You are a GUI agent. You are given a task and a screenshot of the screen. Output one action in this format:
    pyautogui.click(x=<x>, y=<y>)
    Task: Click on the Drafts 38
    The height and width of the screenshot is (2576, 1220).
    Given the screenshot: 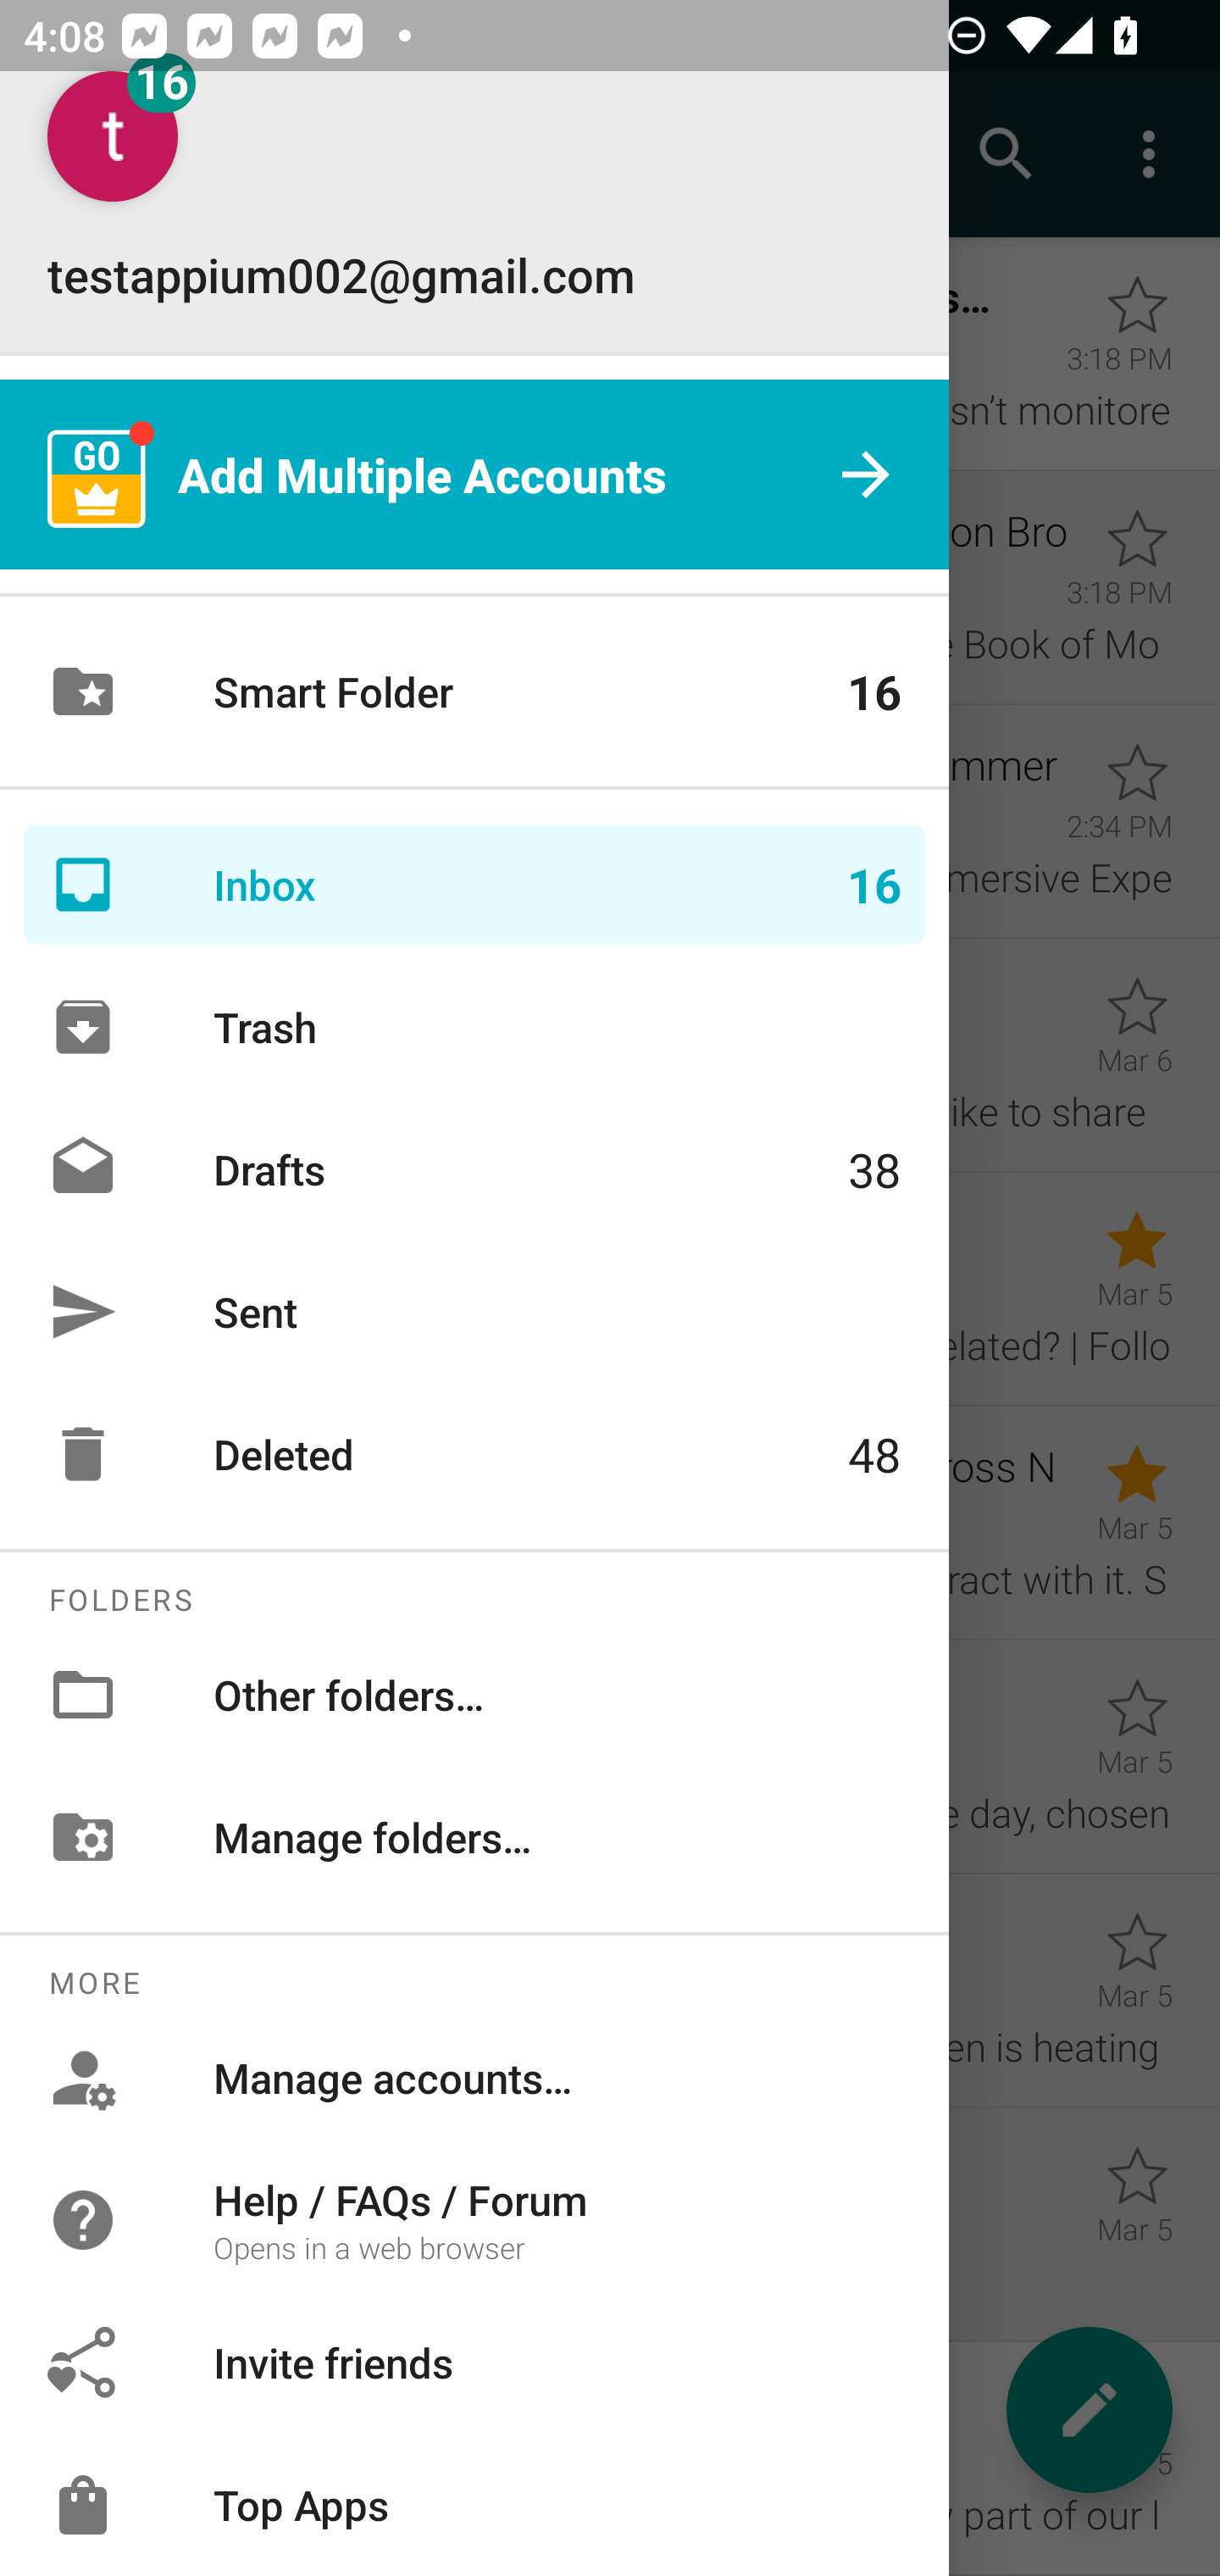 What is the action you would take?
    pyautogui.click(x=474, y=1169)
    